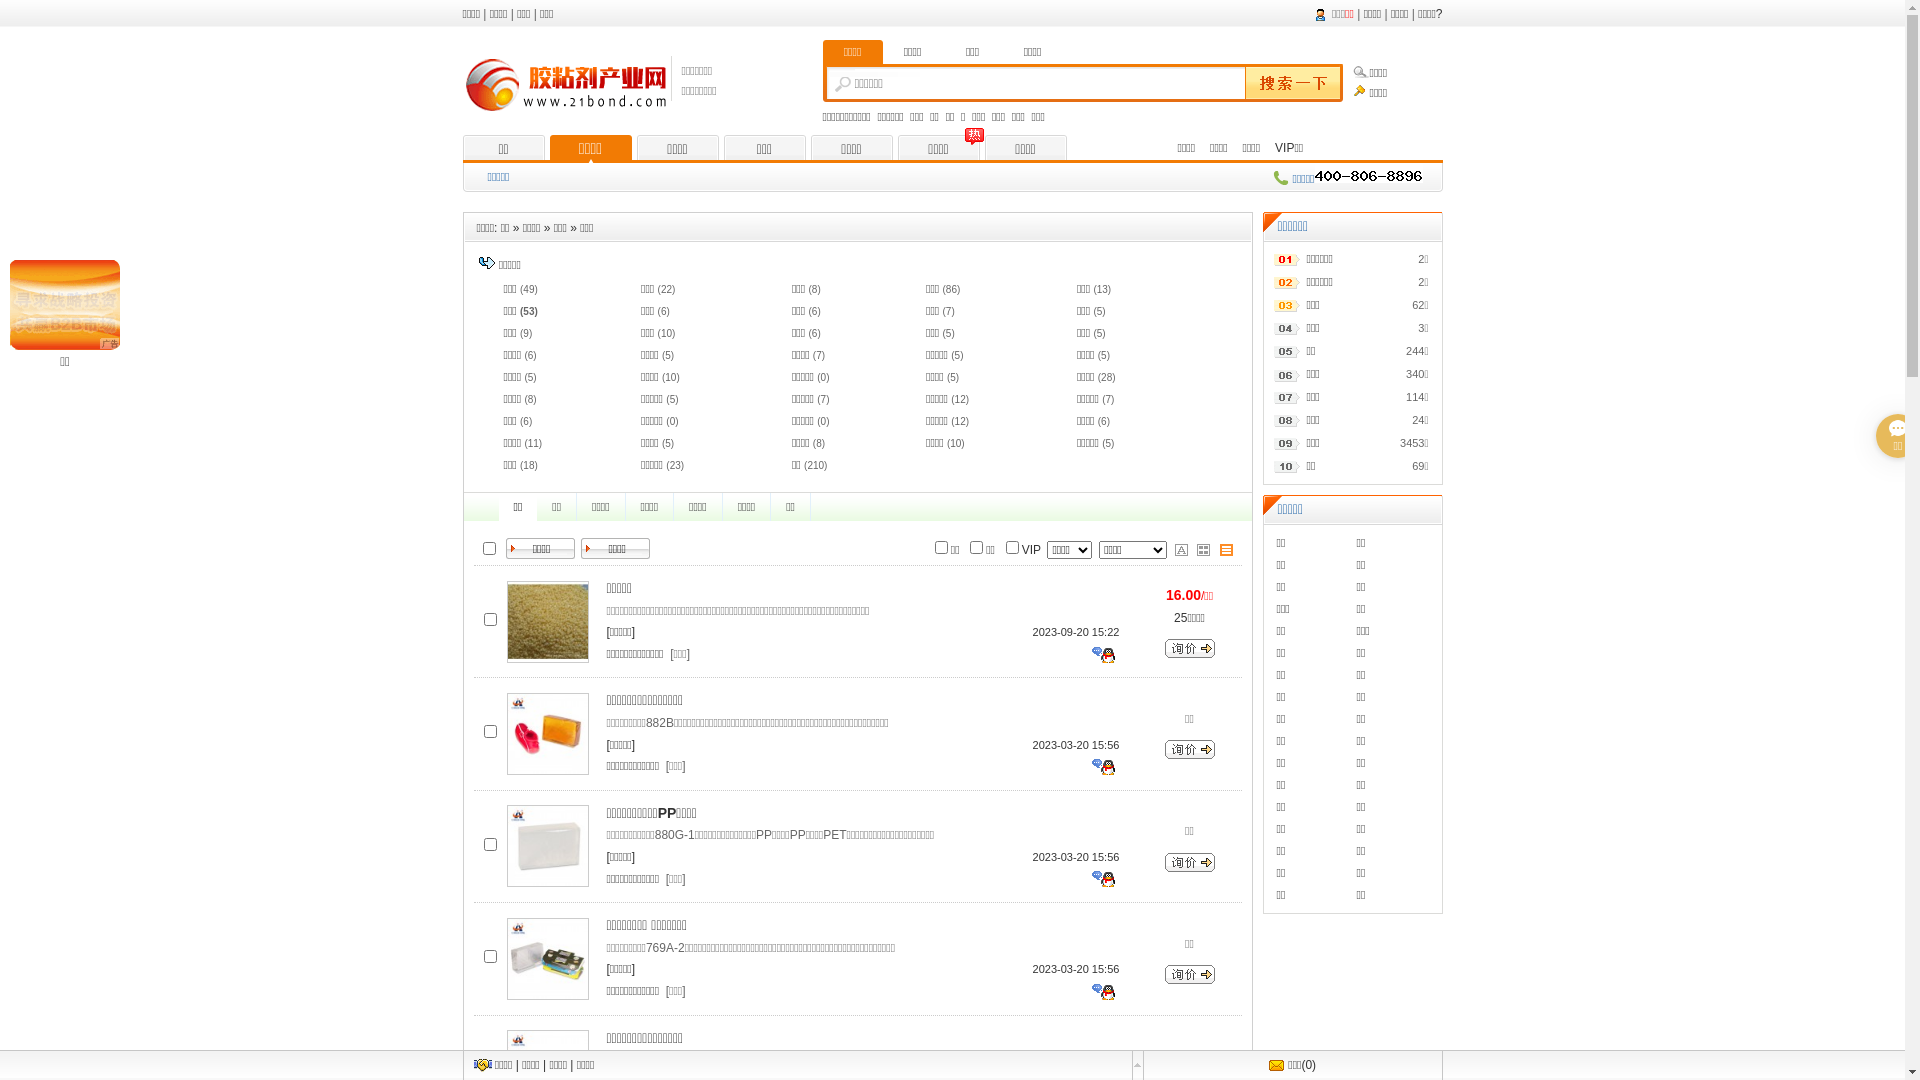 The height and width of the screenshot is (1080, 1920). What do you see at coordinates (490, 619) in the screenshot?
I see `892` at bounding box center [490, 619].